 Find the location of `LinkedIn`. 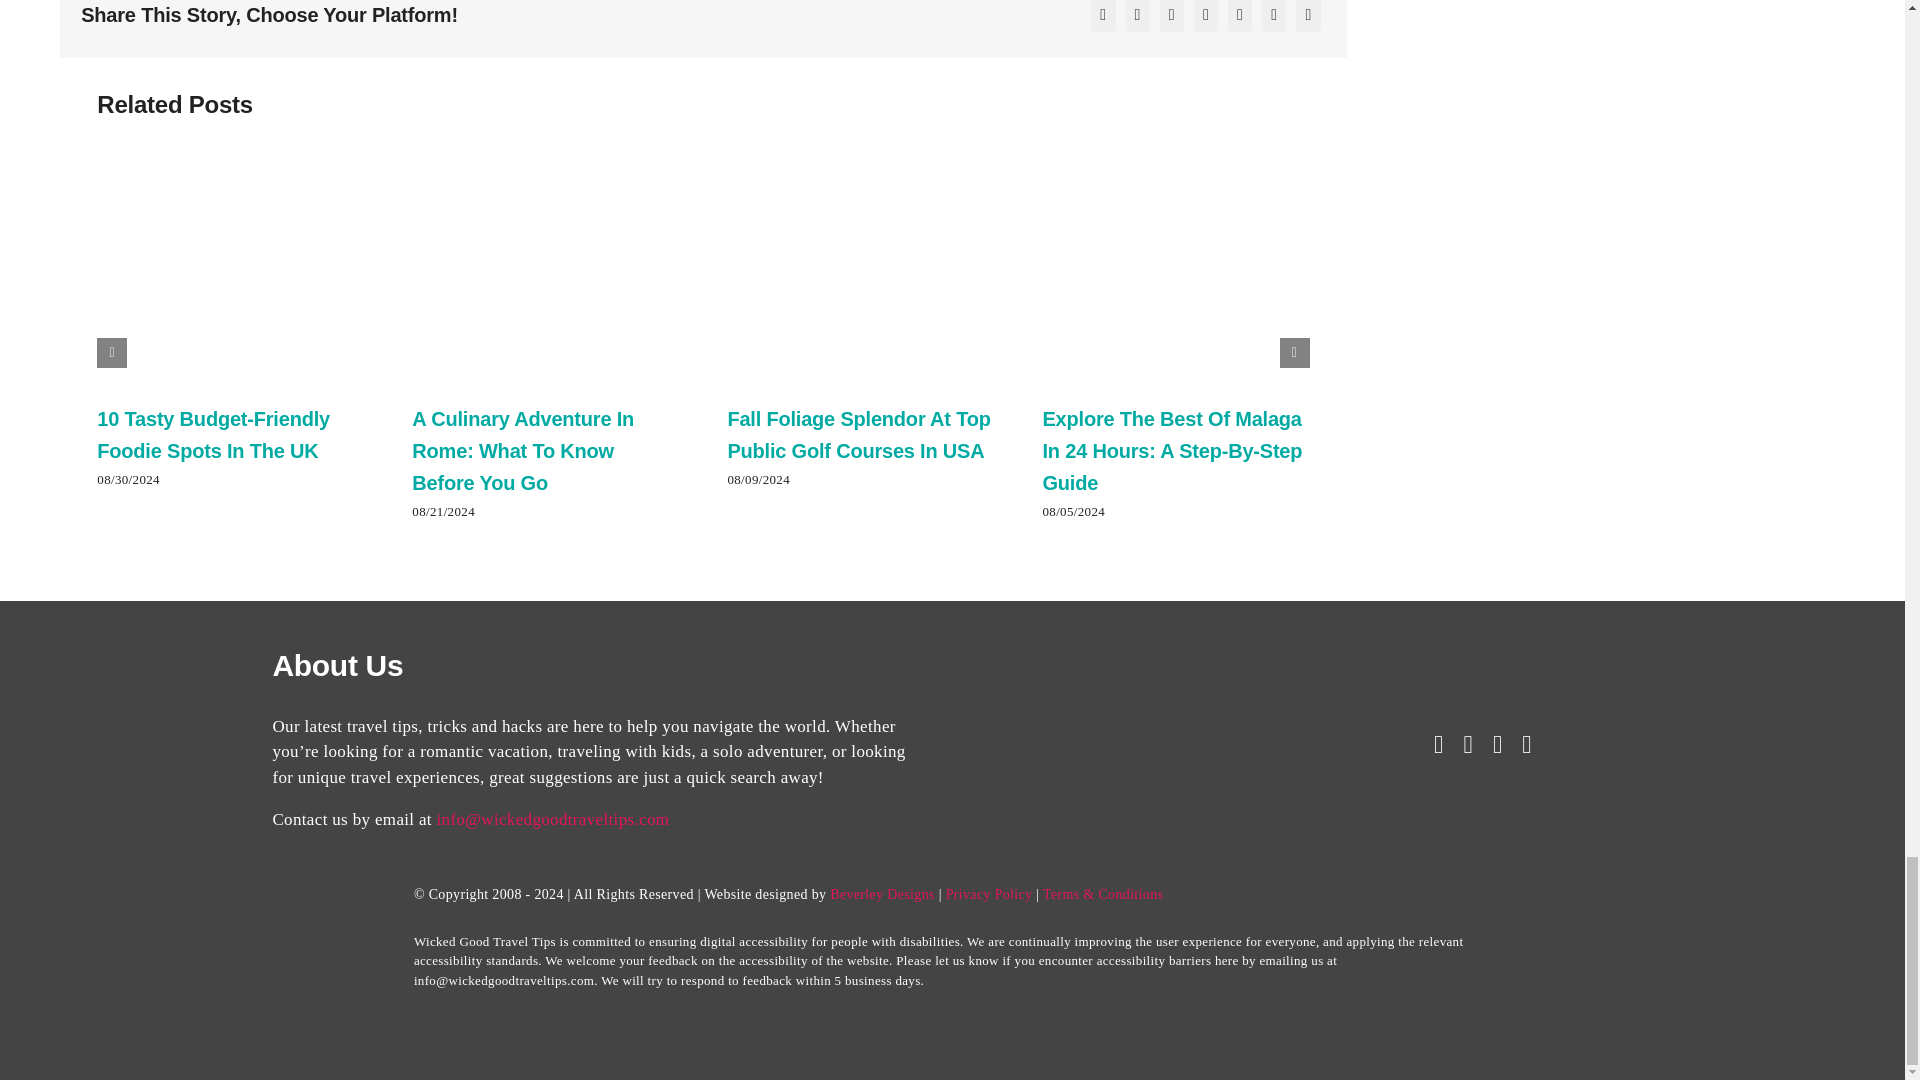

LinkedIn is located at coordinates (1206, 18).